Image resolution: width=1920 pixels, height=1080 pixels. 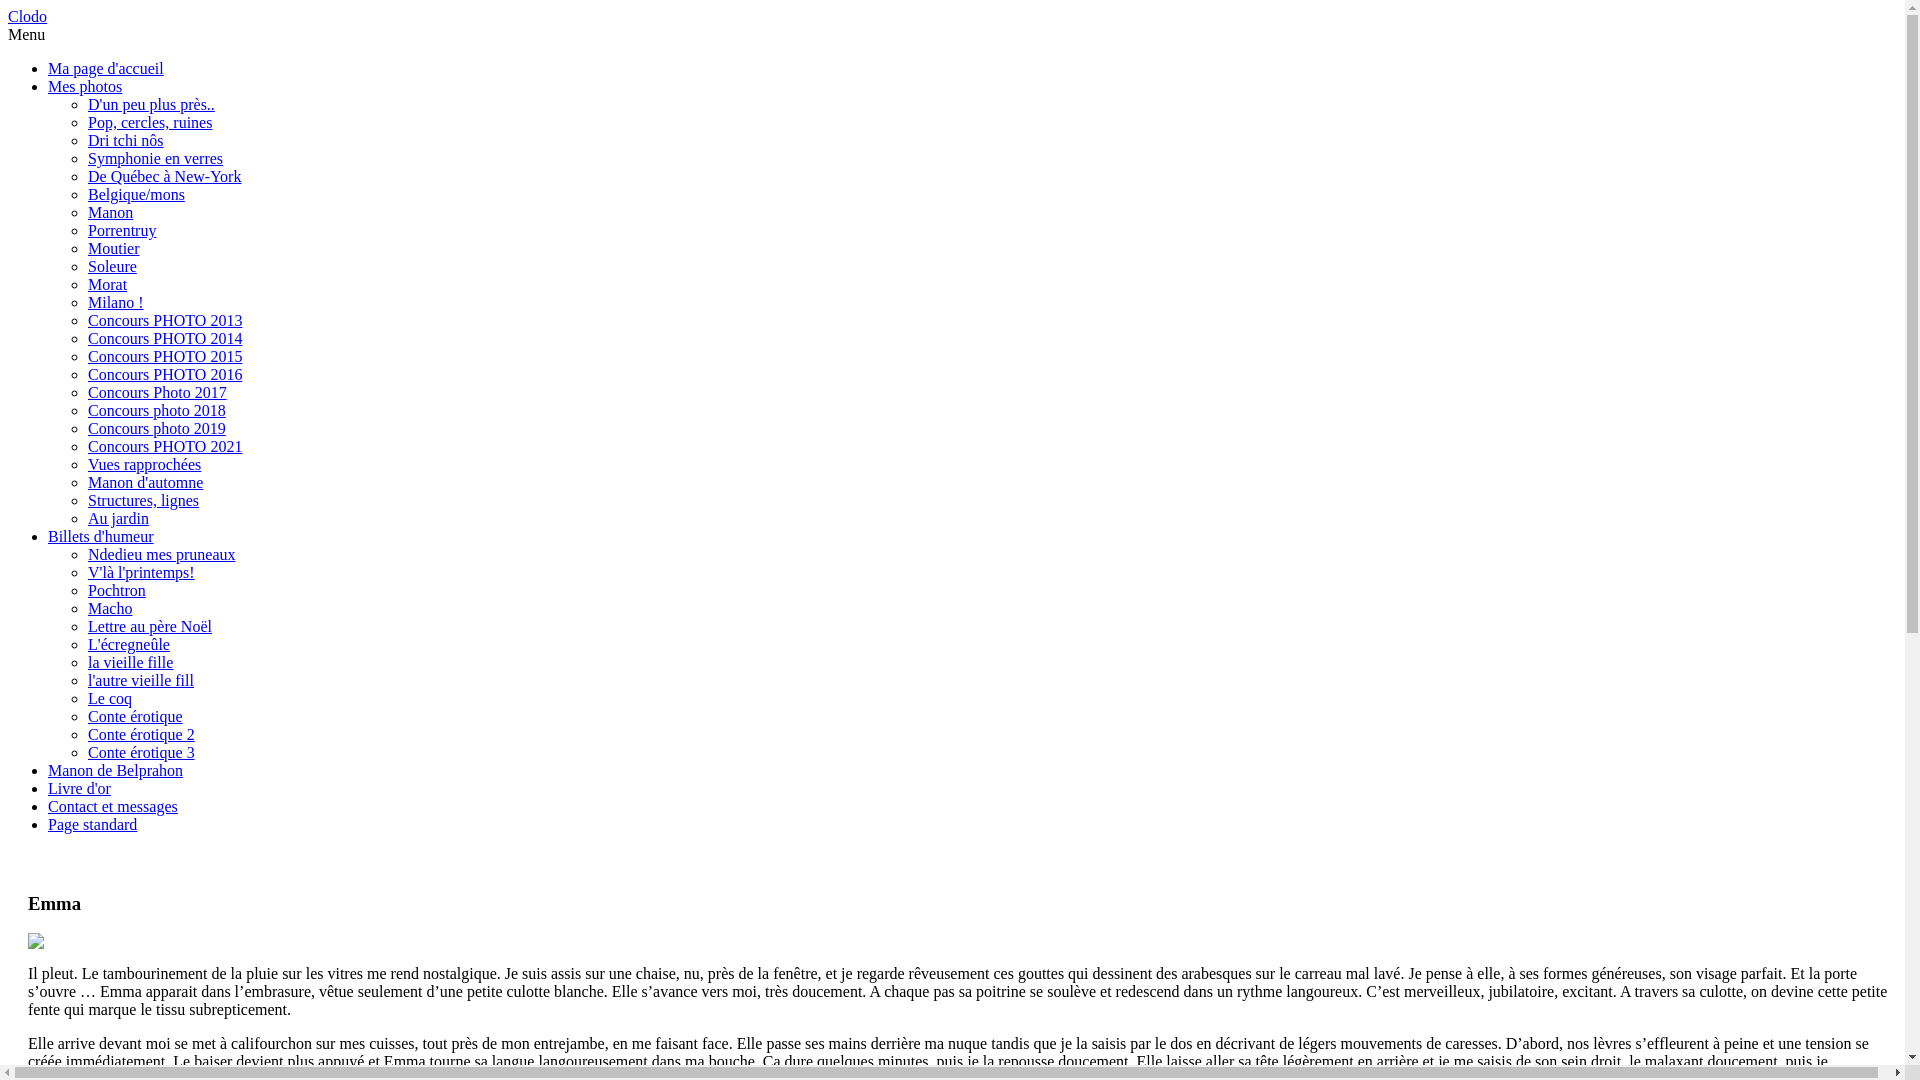 What do you see at coordinates (110, 608) in the screenshot?
I see `Macho` at bounding box center [110, 608].